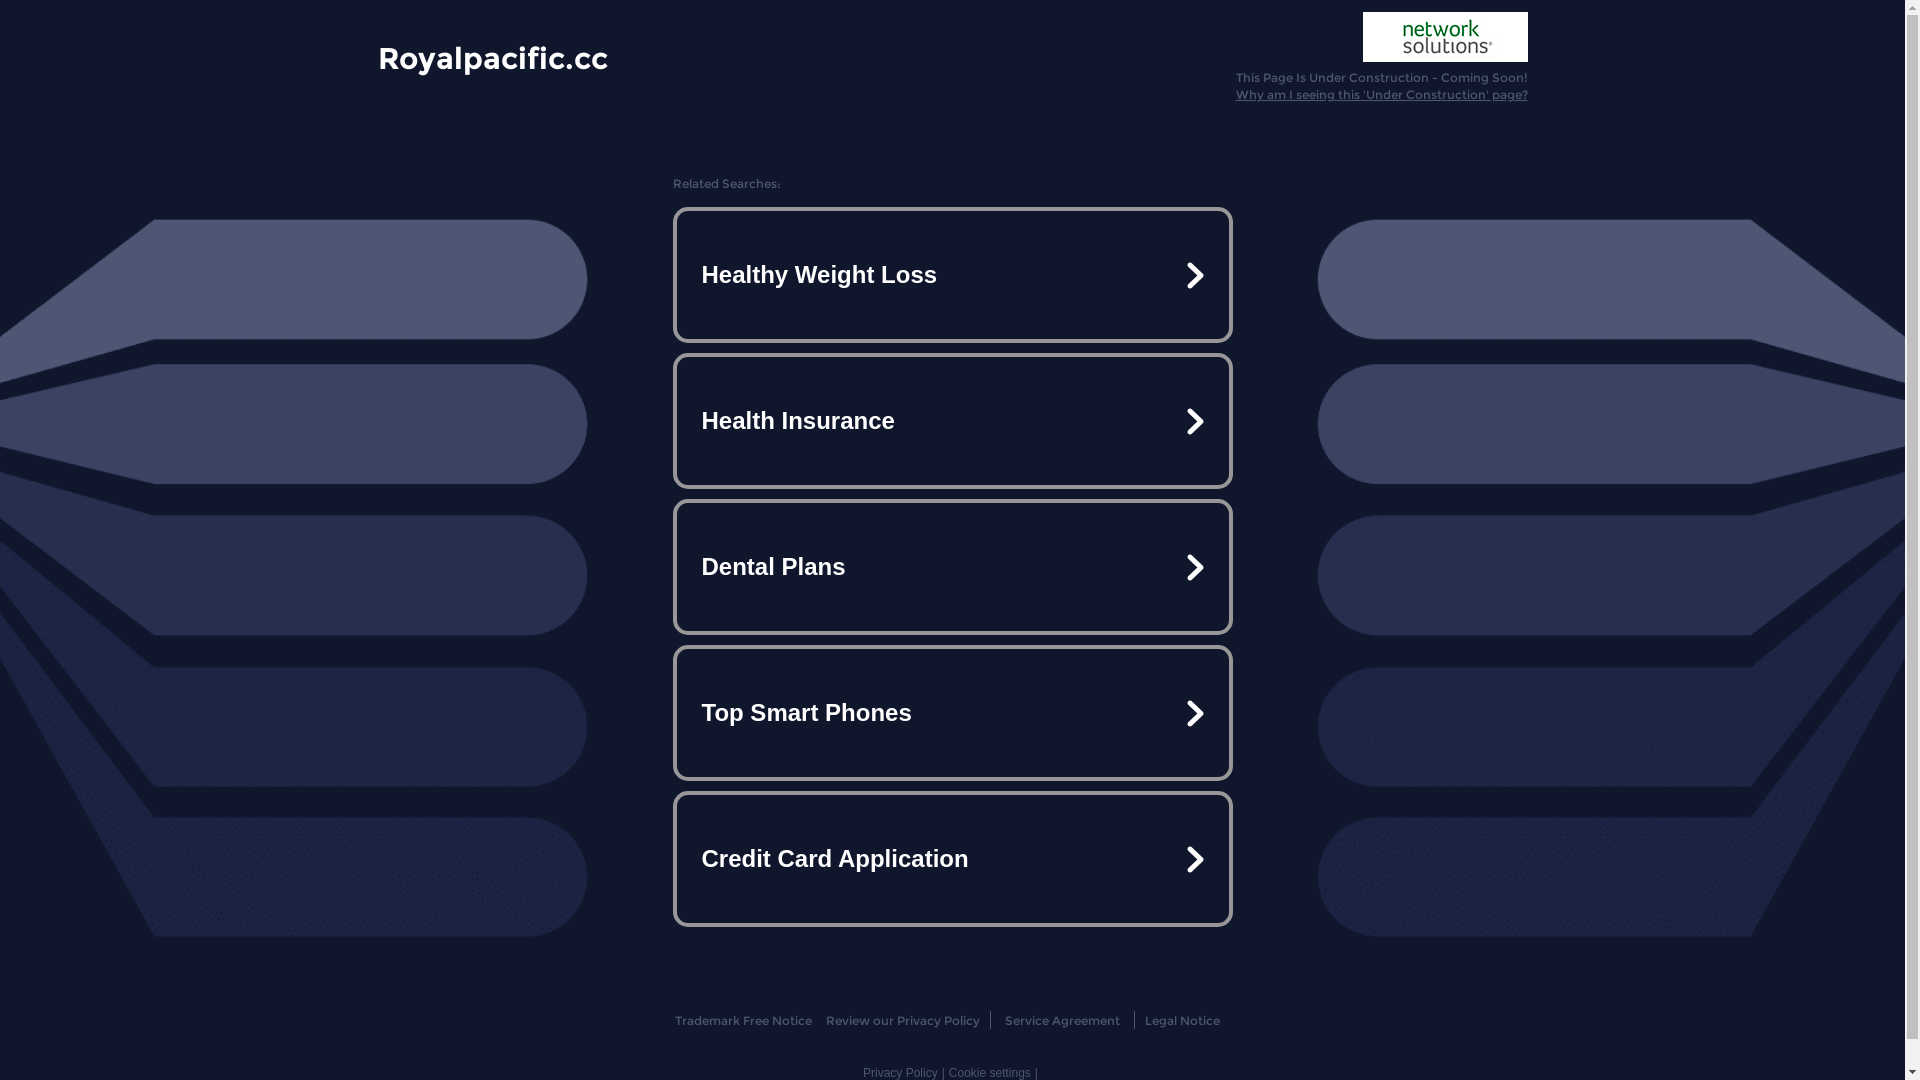 The width and height of the screenshot is (1920, 1080). What do you see at coordinates (952, 713) in the screenshot?
I see `Top Smart Phones` at bounding box center [952, 713].